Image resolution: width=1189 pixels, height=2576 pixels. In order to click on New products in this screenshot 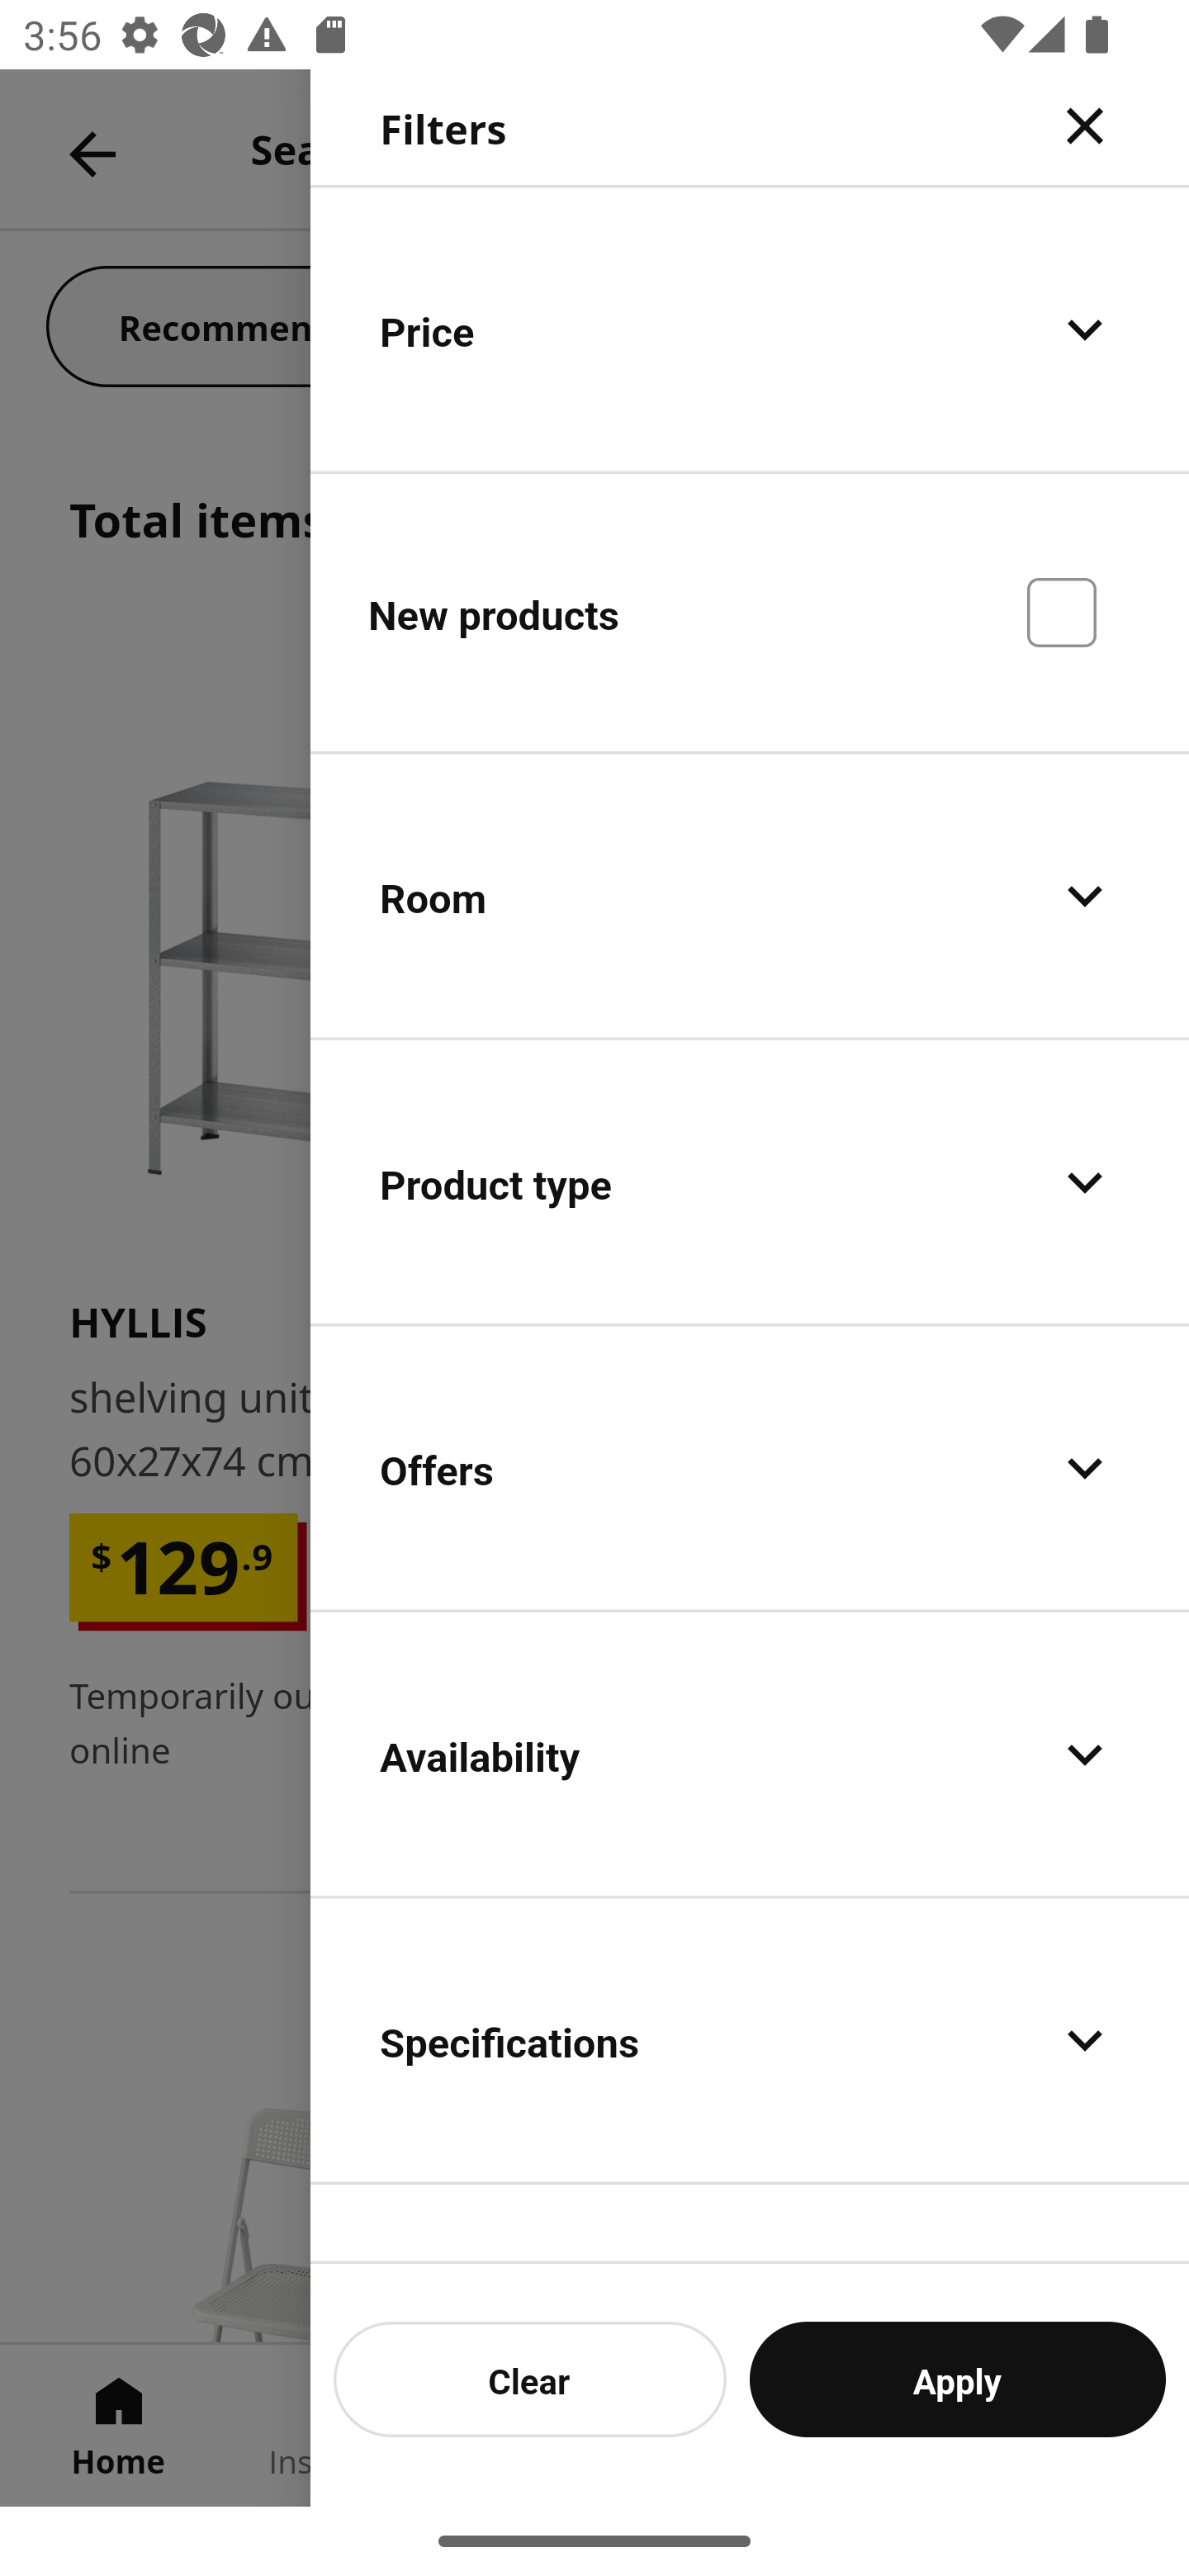, I will do `click(750, 611)`.